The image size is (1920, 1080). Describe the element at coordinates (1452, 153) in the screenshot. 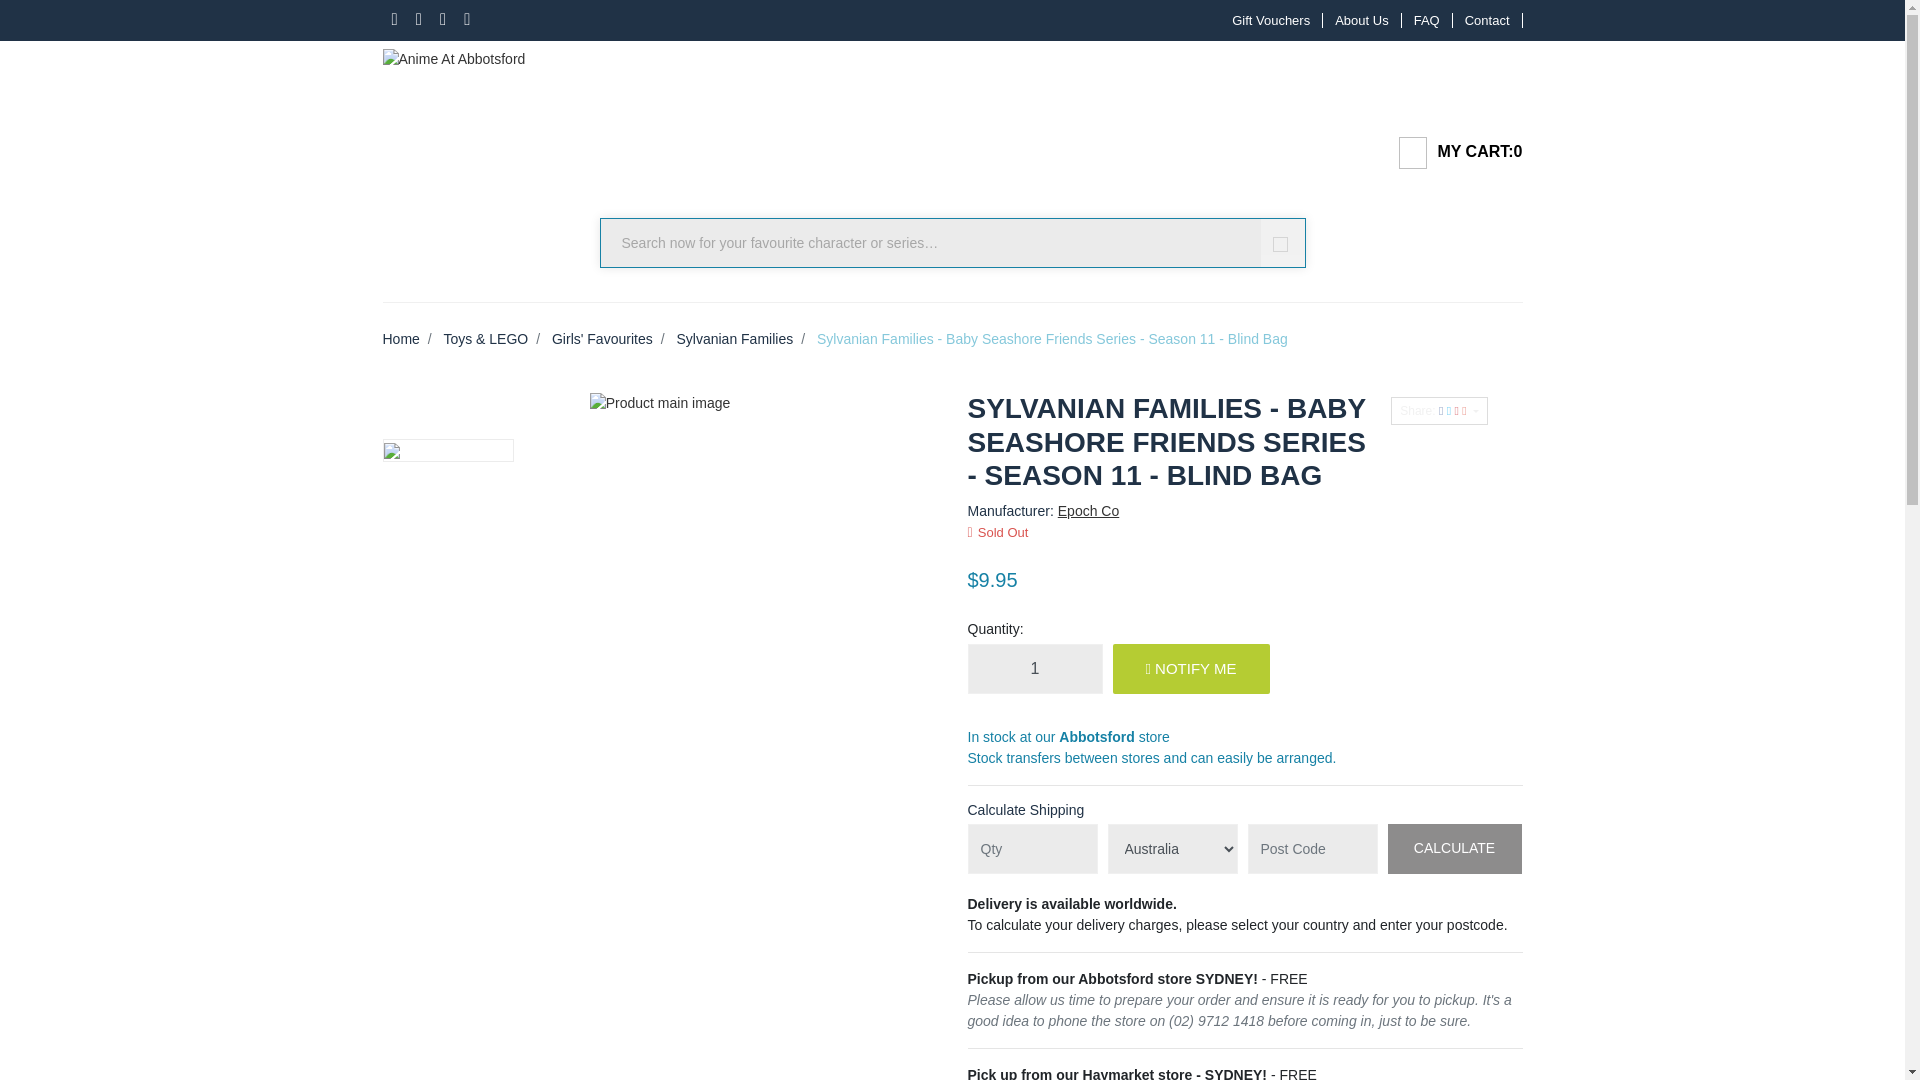

I see `MY CART:0` at that location.